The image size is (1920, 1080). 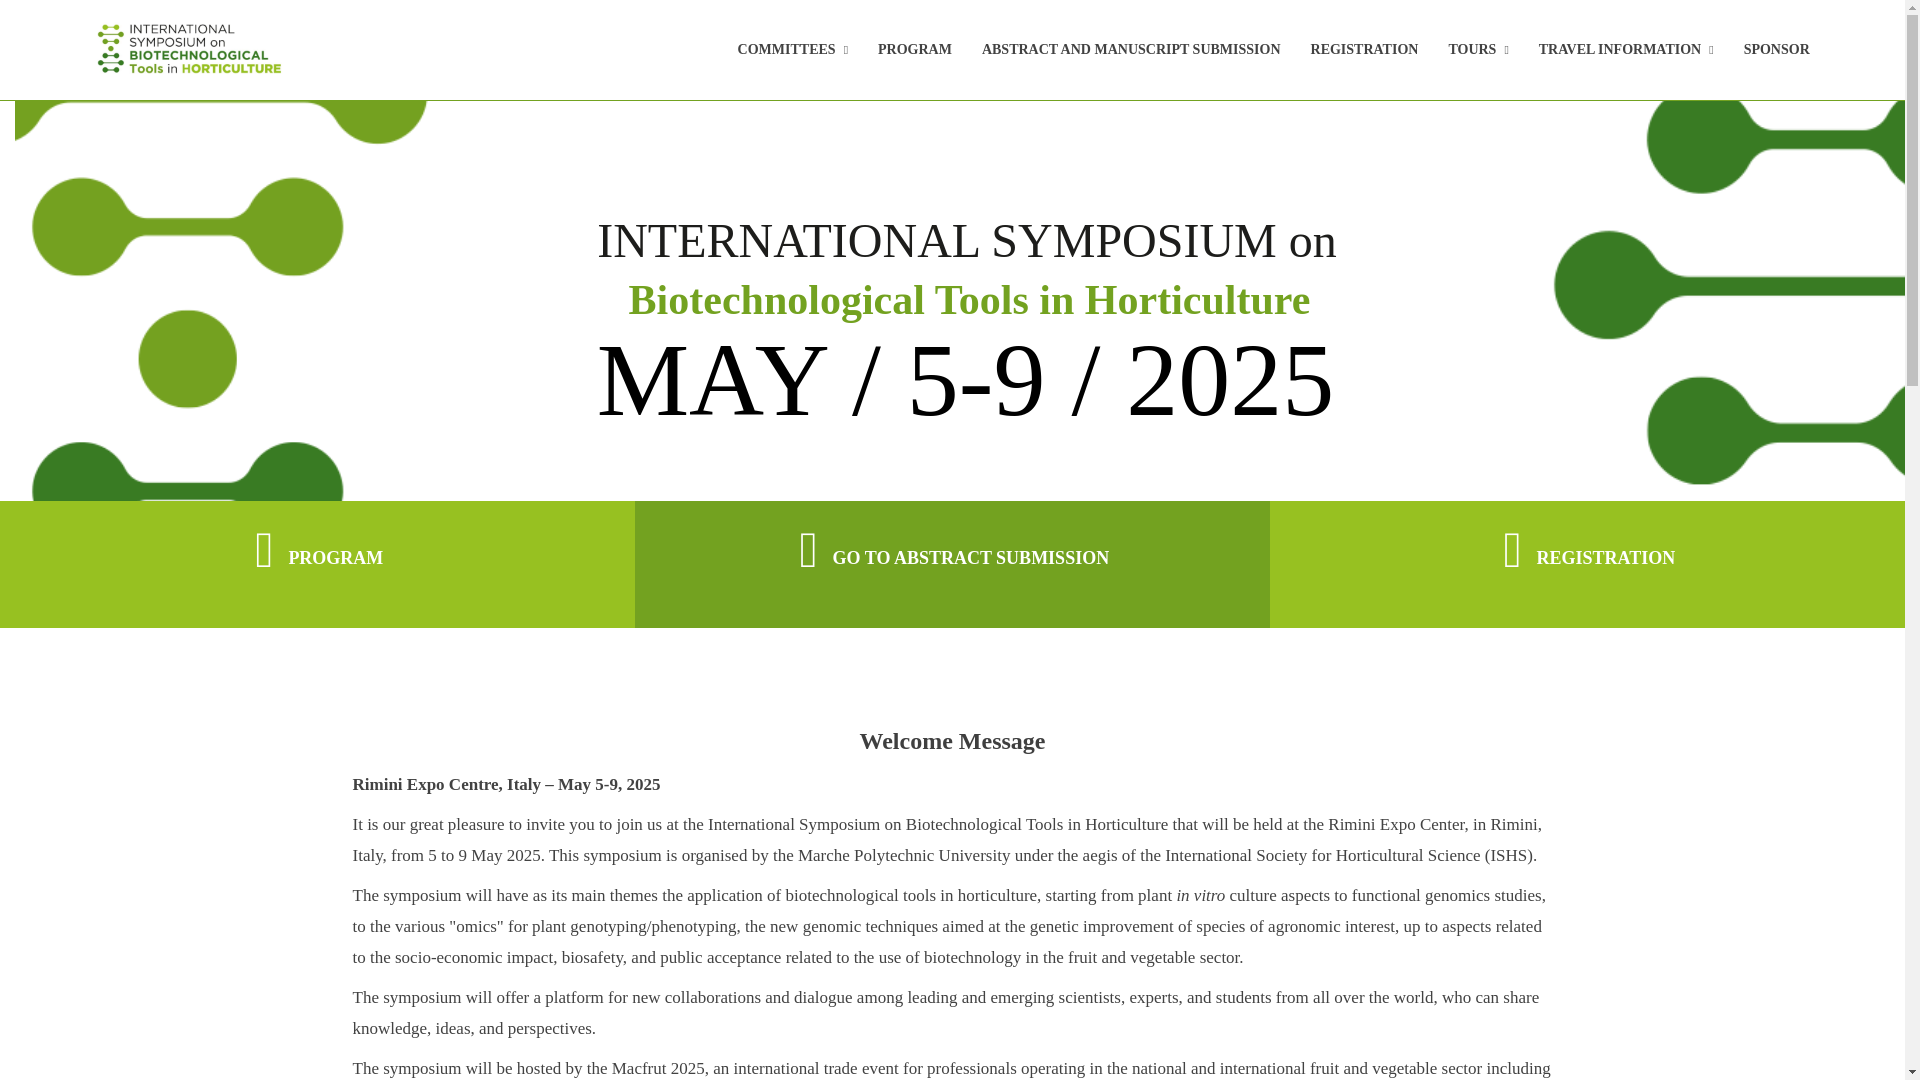 What do you see at coordinates (1130, 50) in the screenshot?
I see `ABSTRACT AND MANUSCRIPT SUBMISSION` at bounding box center [1130, 50].